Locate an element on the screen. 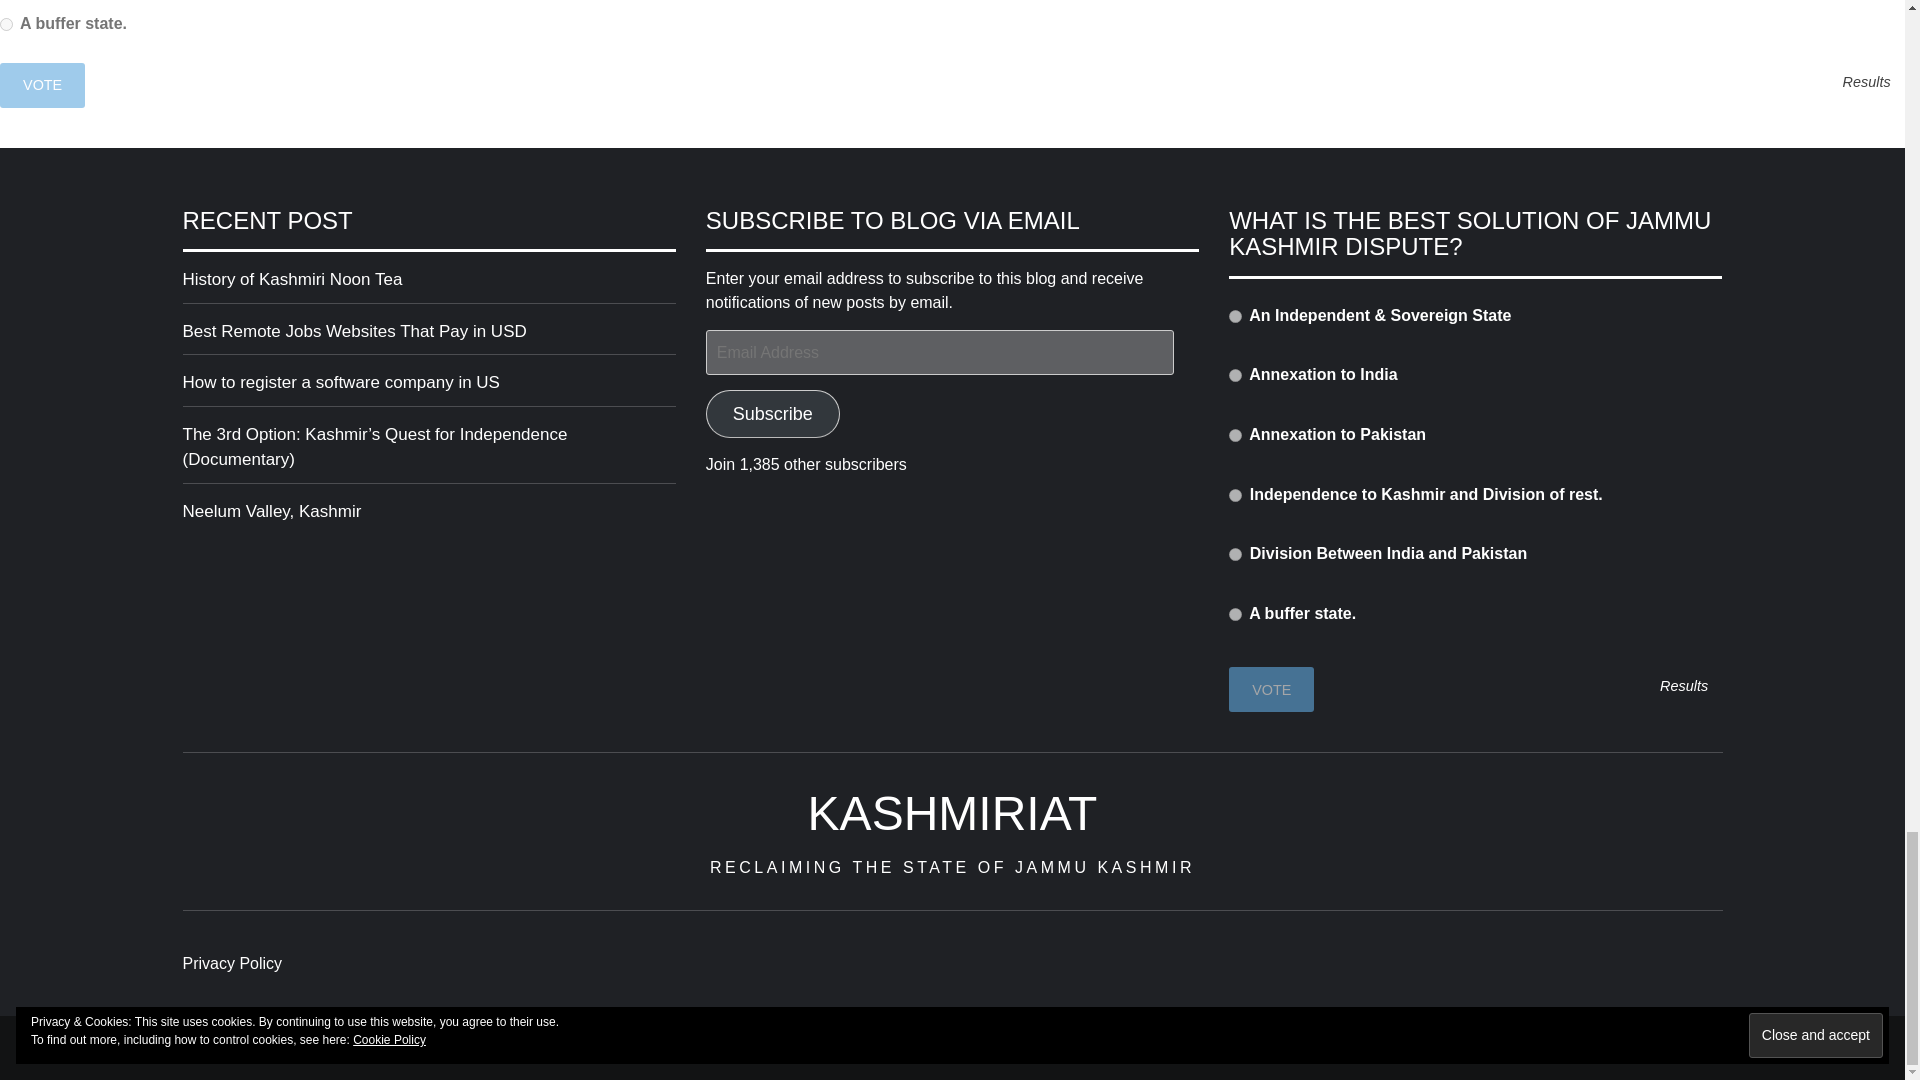 The image size is (1920, 1080). Vote is located at coordinates (42, 85).